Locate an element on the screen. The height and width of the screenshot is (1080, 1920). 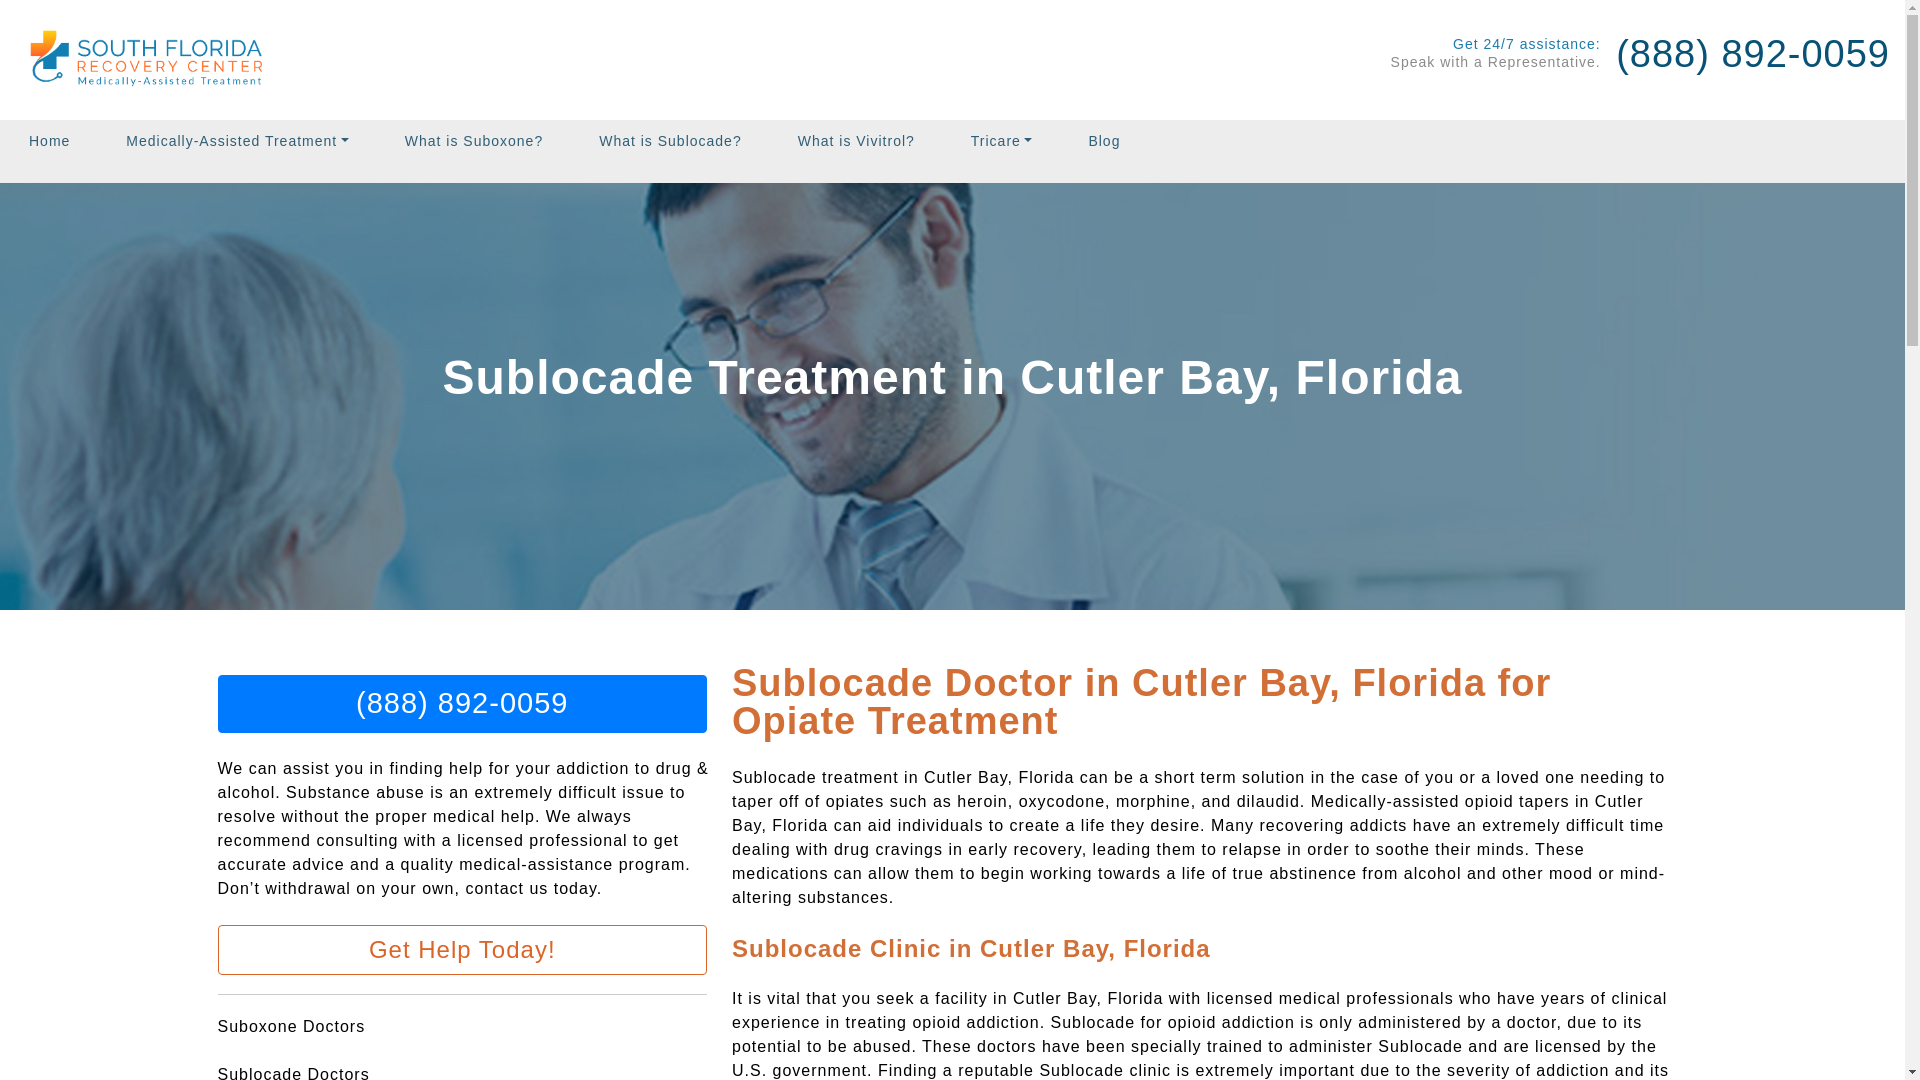
What is Sublocade? is located at coordinates (670, 141).